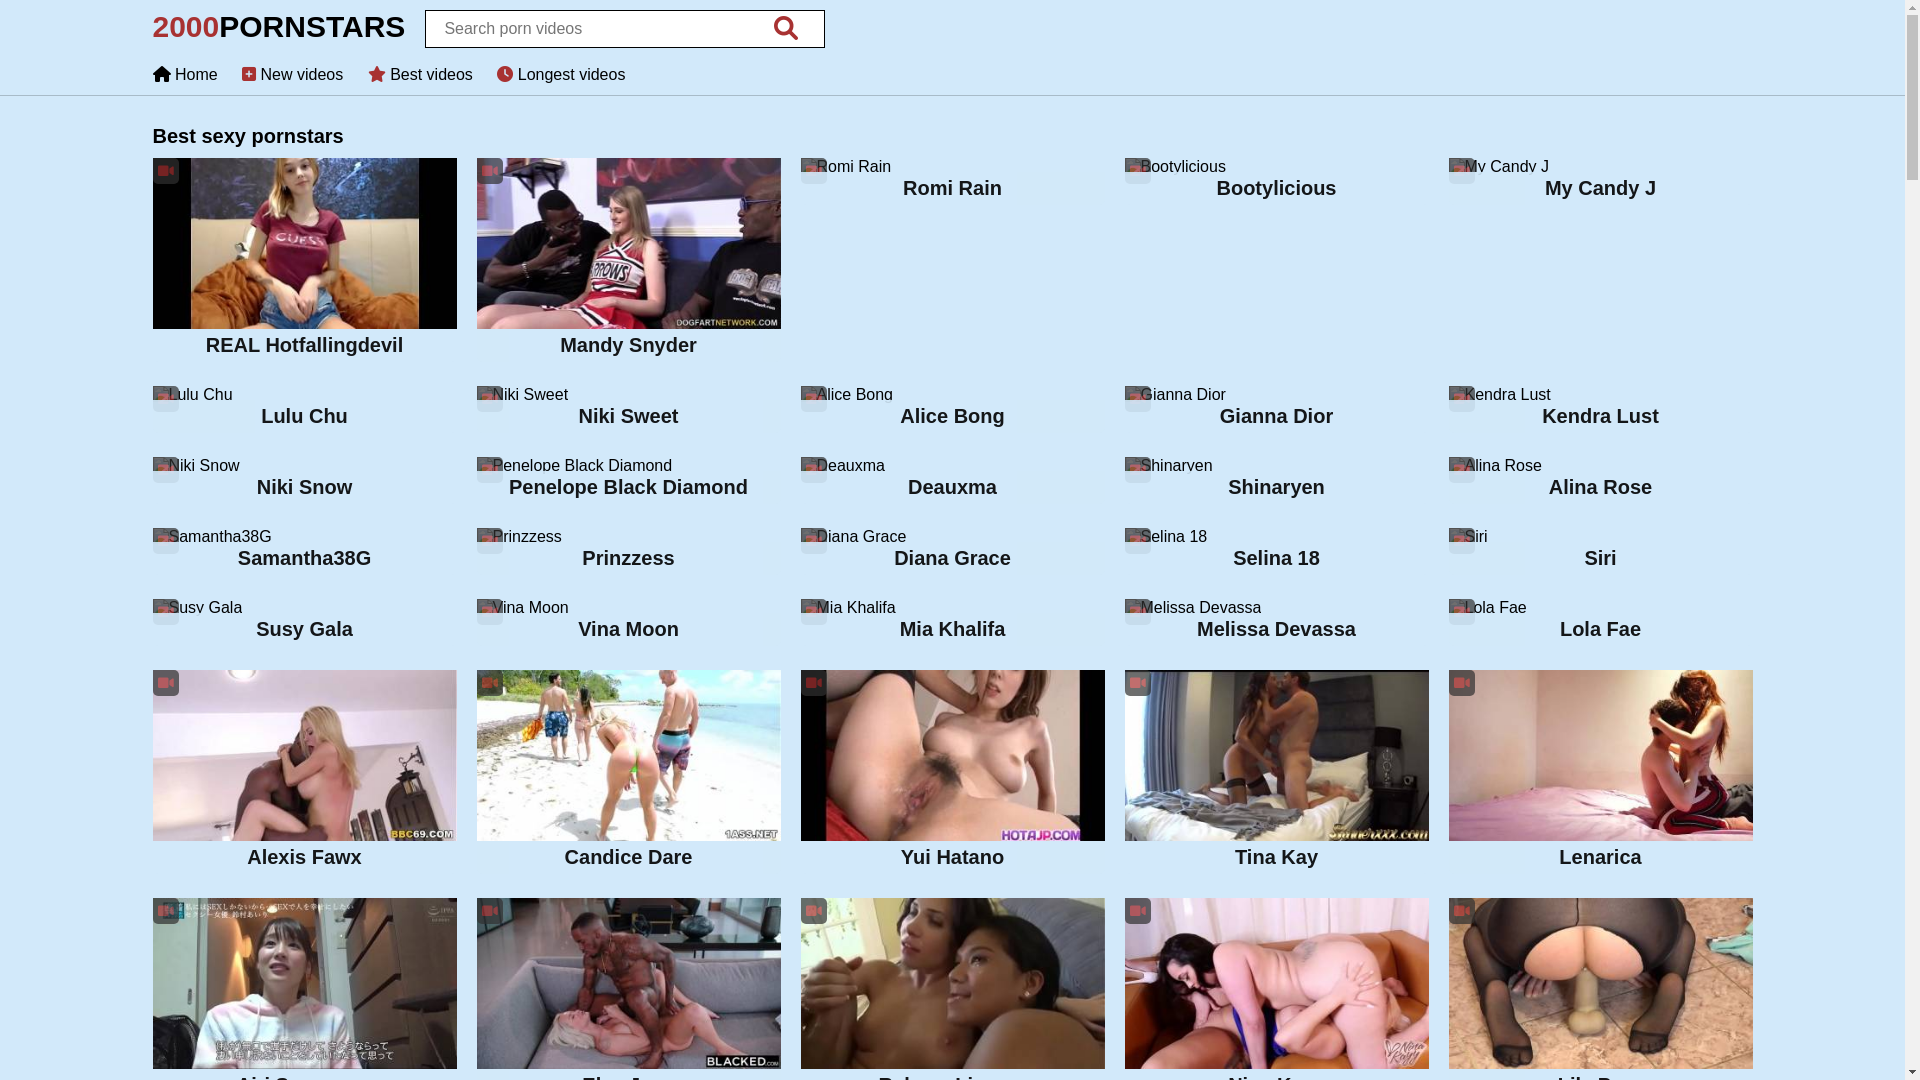 Image resolution: width=1920 pixels, height=1080 pixels. I want to click on Mia Khalifa, so click(952, 624).